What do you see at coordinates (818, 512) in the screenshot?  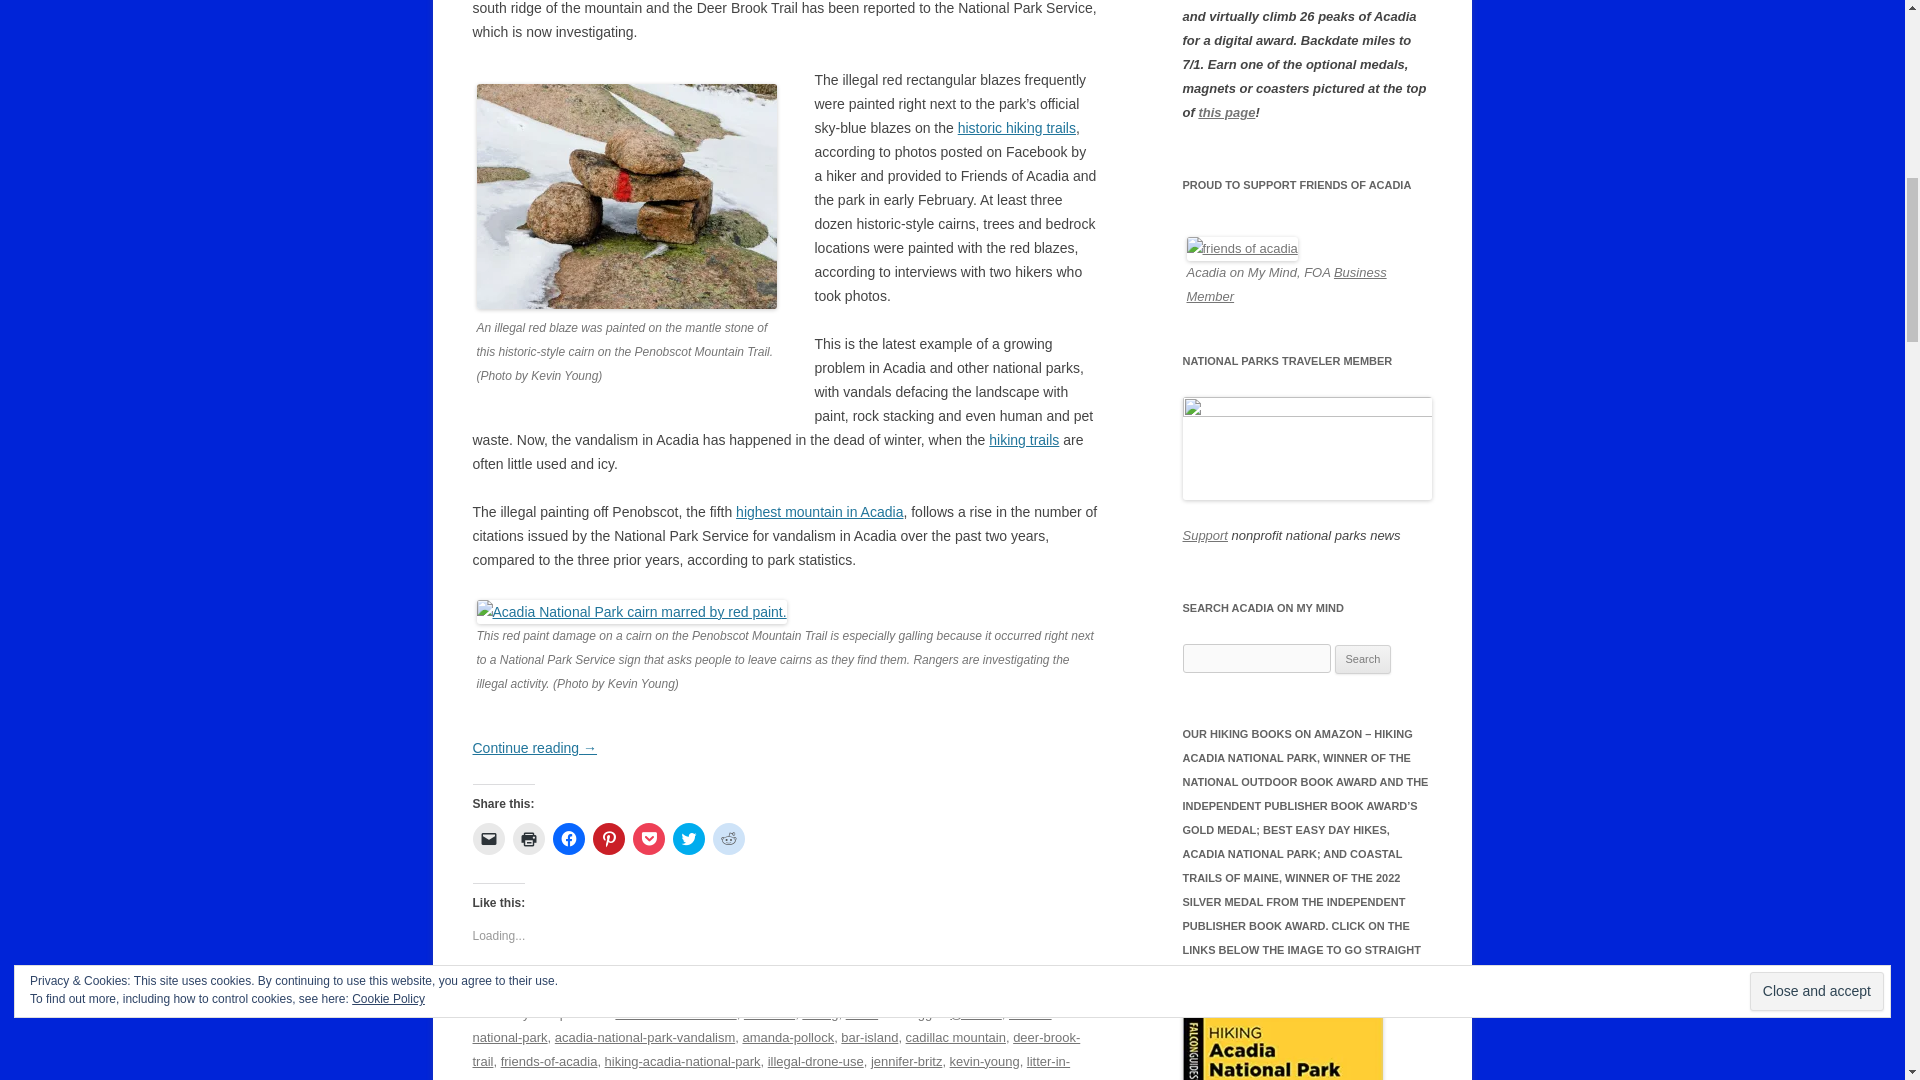 I see `highest mountain in Acadia` at bounding box center [818, 512].